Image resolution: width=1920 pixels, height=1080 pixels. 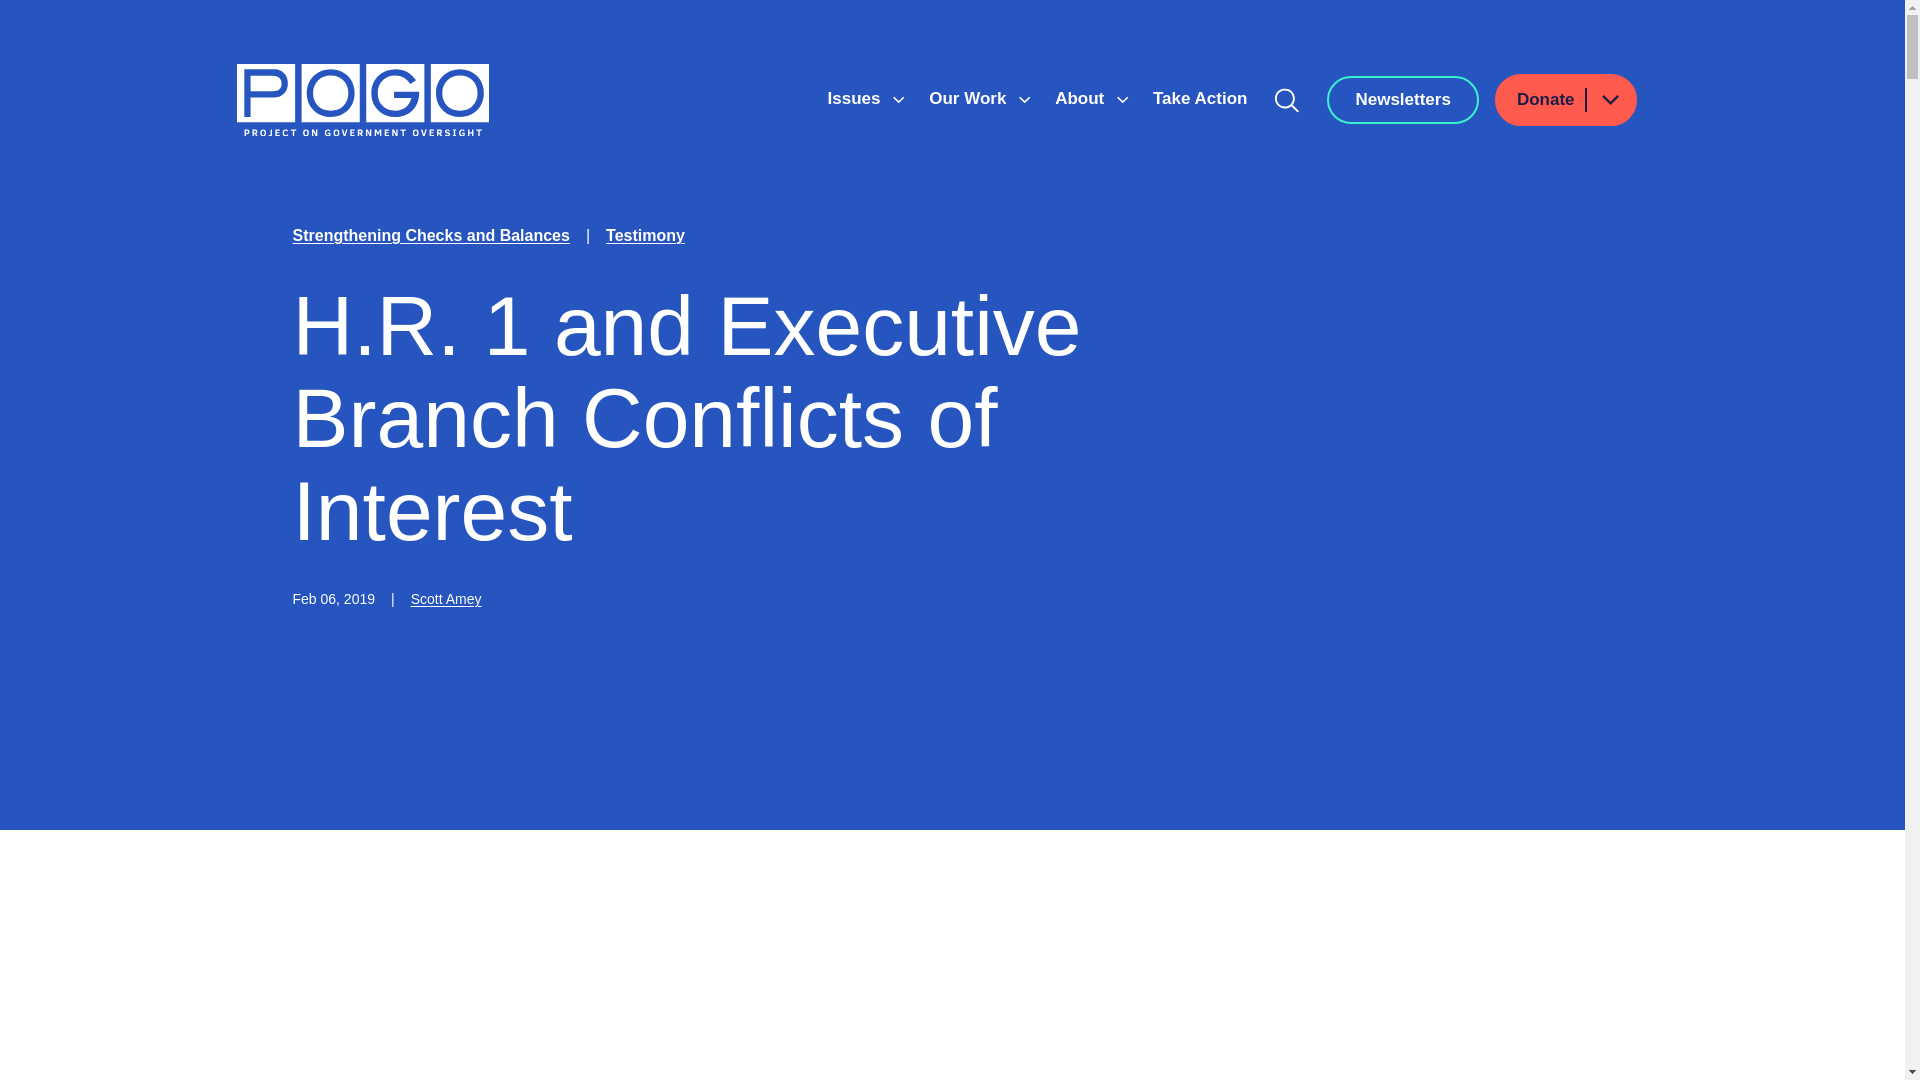 I want to click on About, so click(x=1082, y=98).